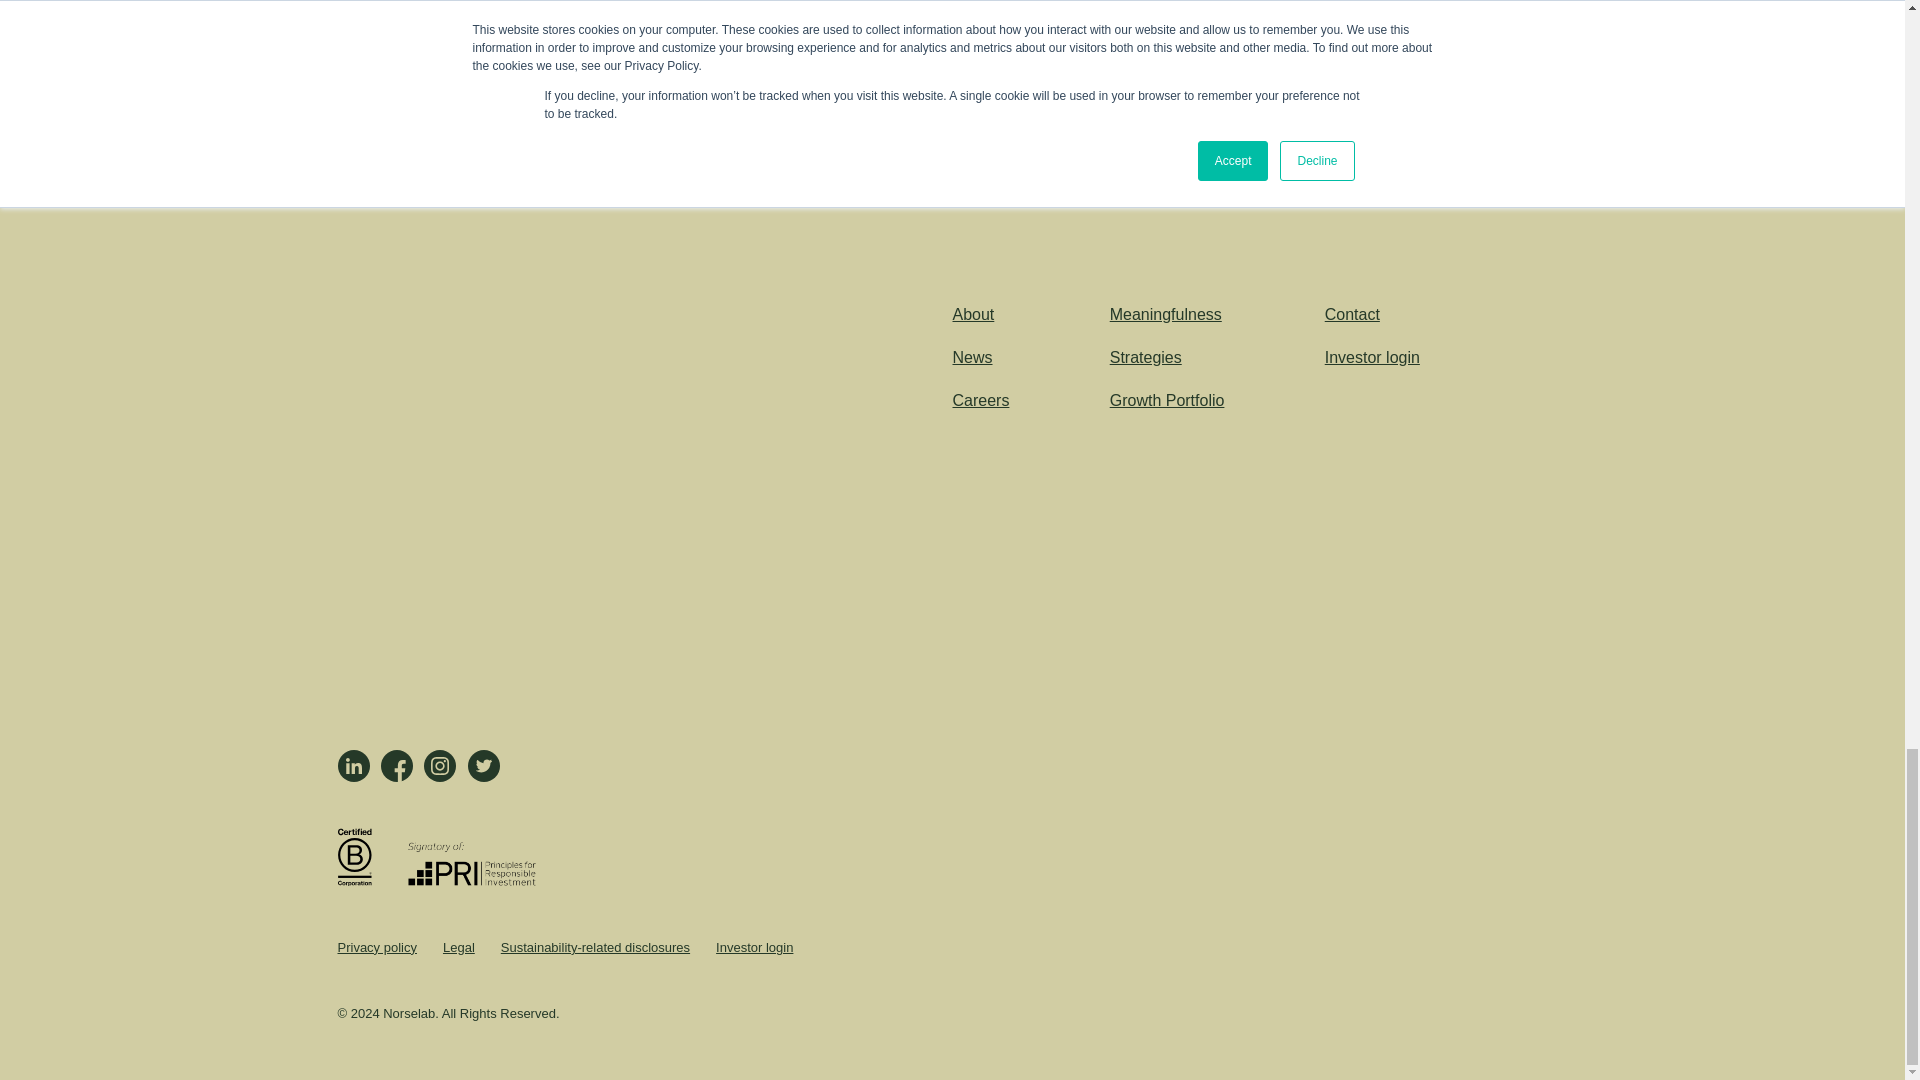  What do you see at coordinates (568, 500) in the screenshot?
I see `Form 0` at bounding box center [568, 500].